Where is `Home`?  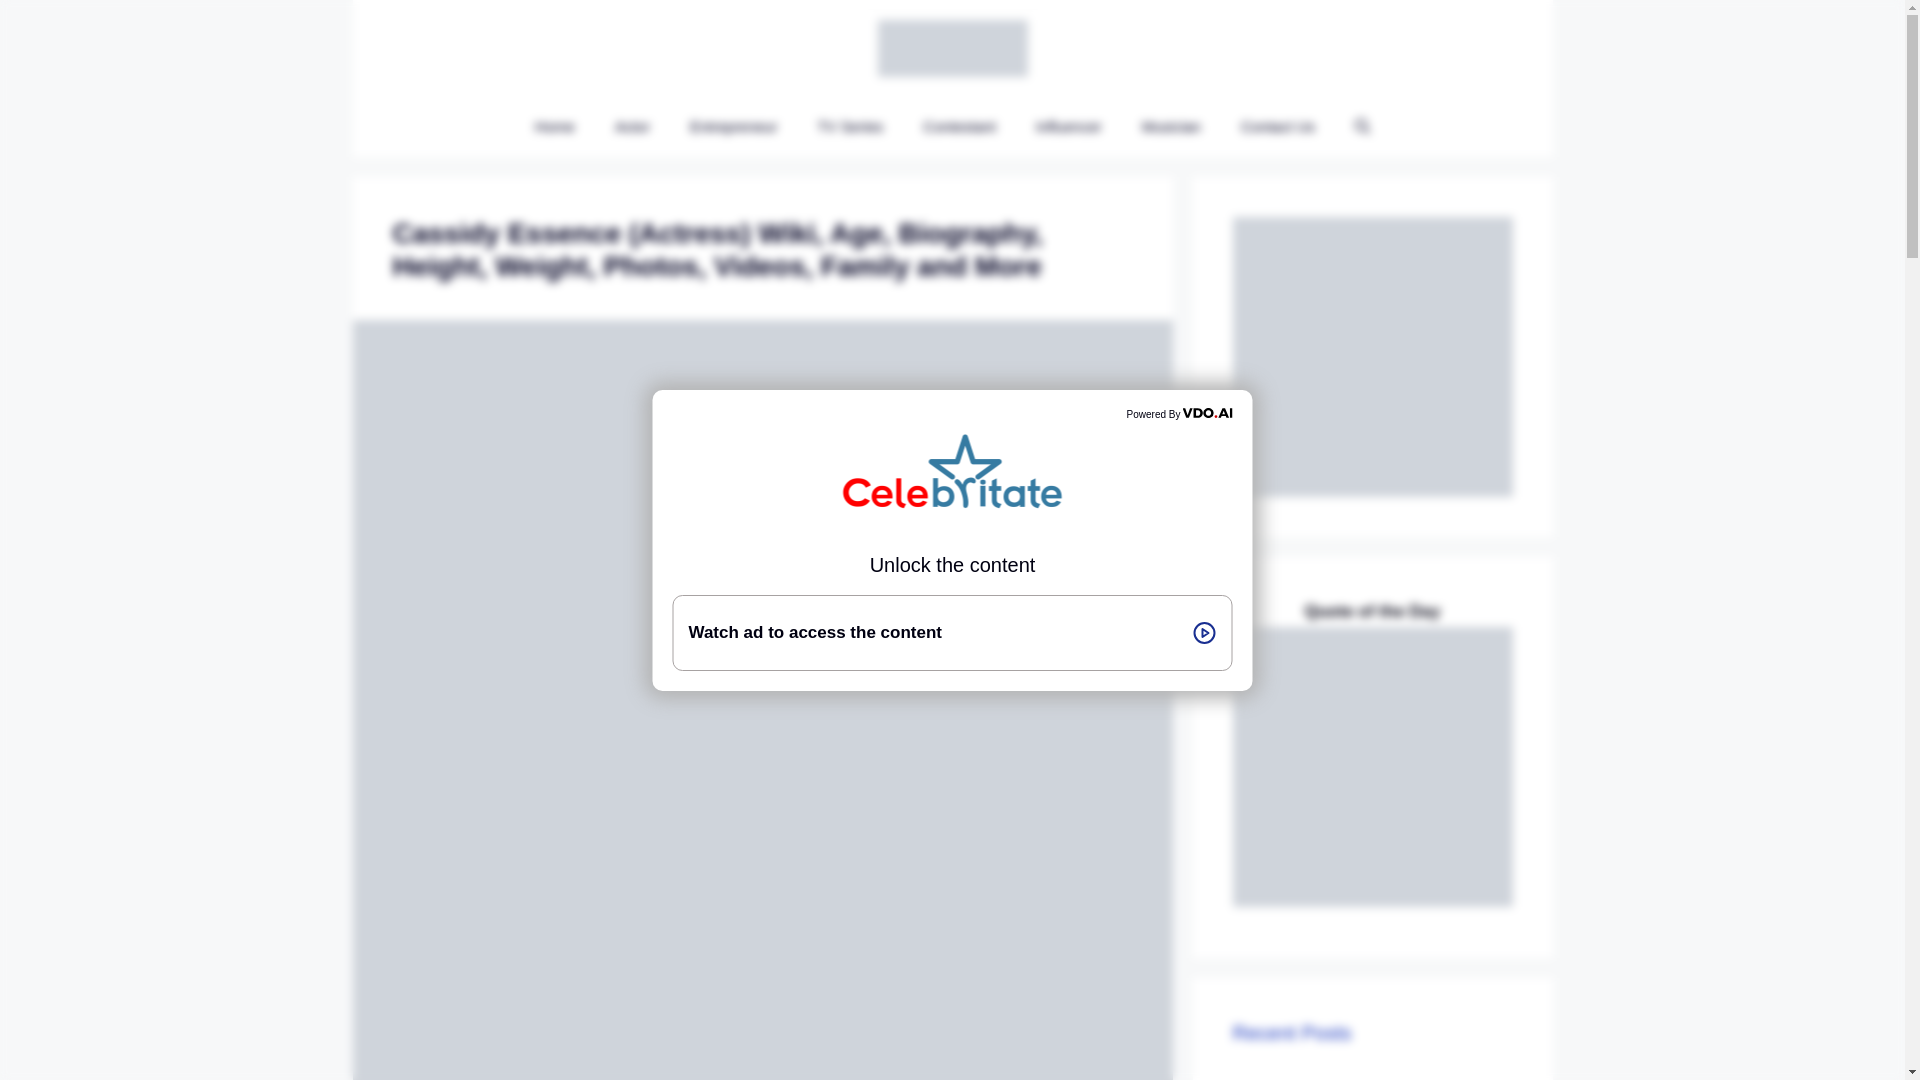 Home is located at coordinates (554, 126).